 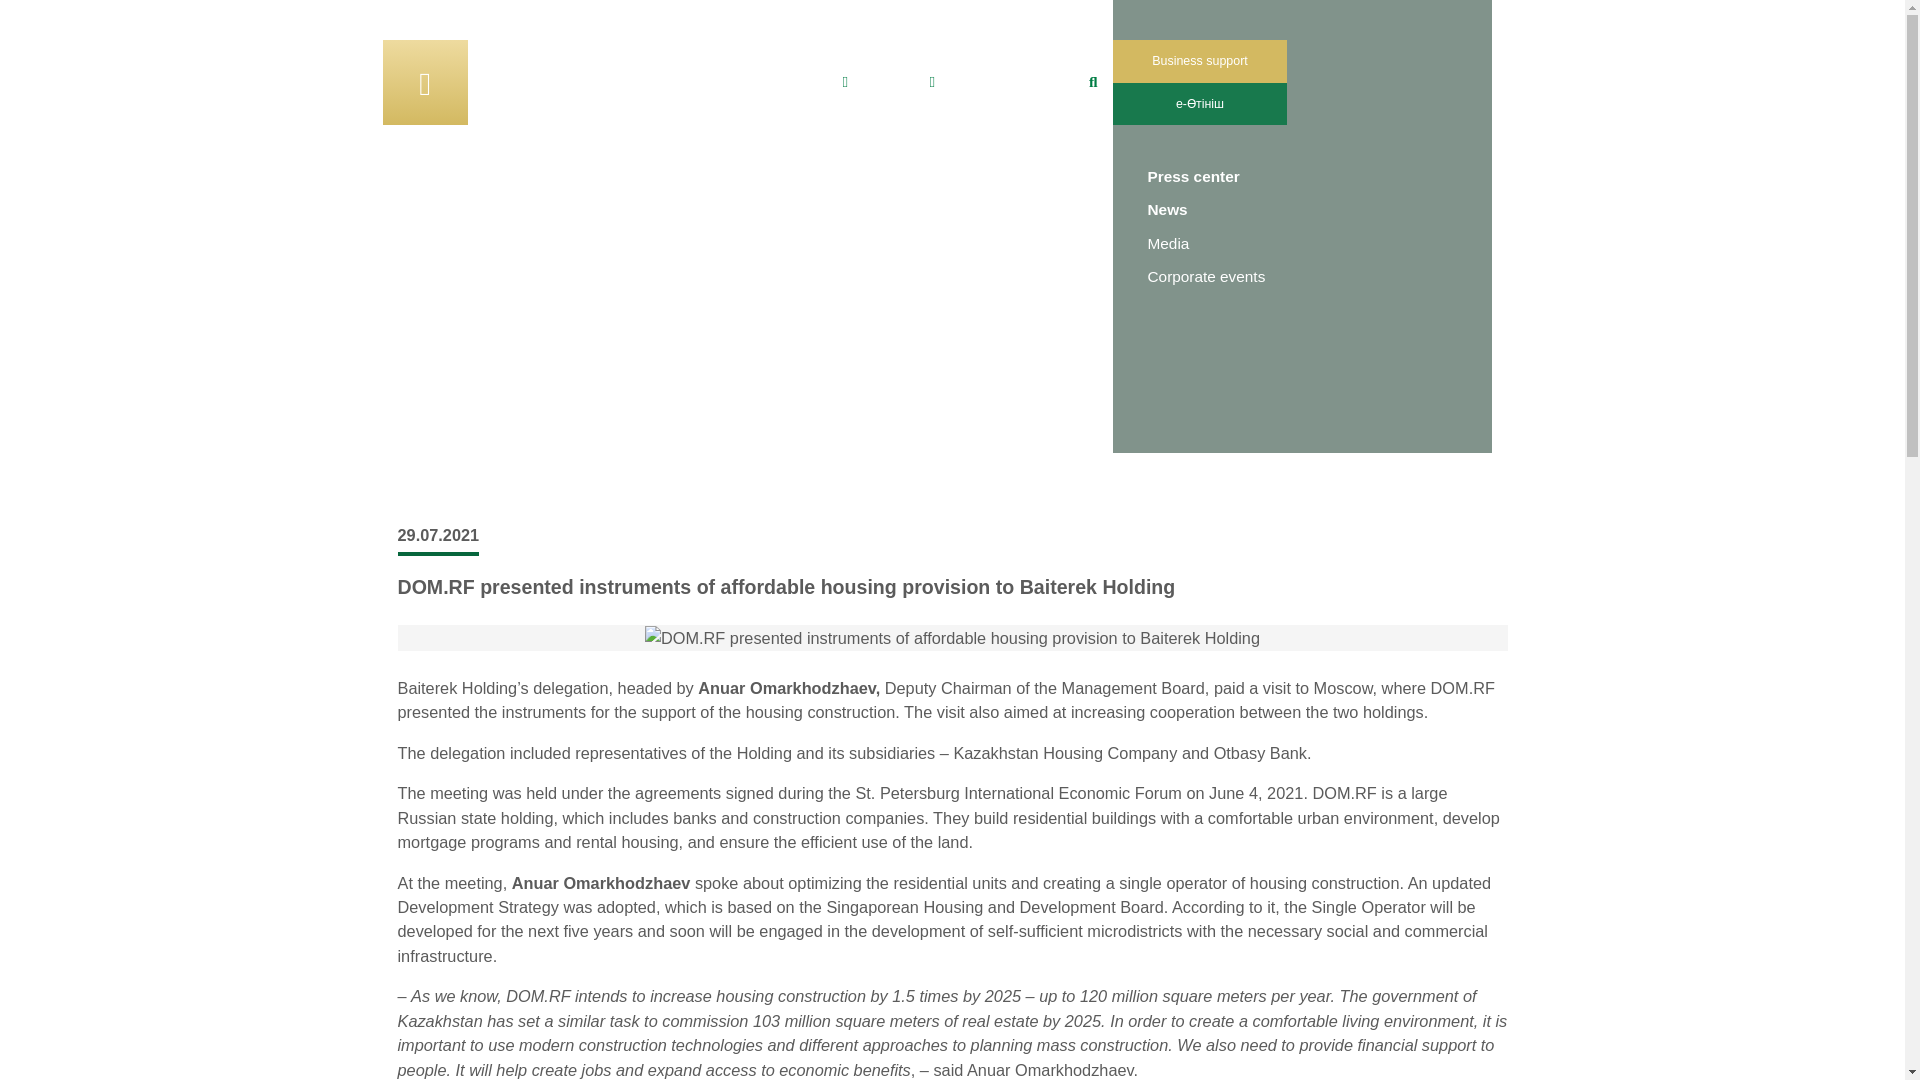 What do you see at coordinates (402, 226) in the screenshot?
I see `Eng` at bounding box center [402, 226].